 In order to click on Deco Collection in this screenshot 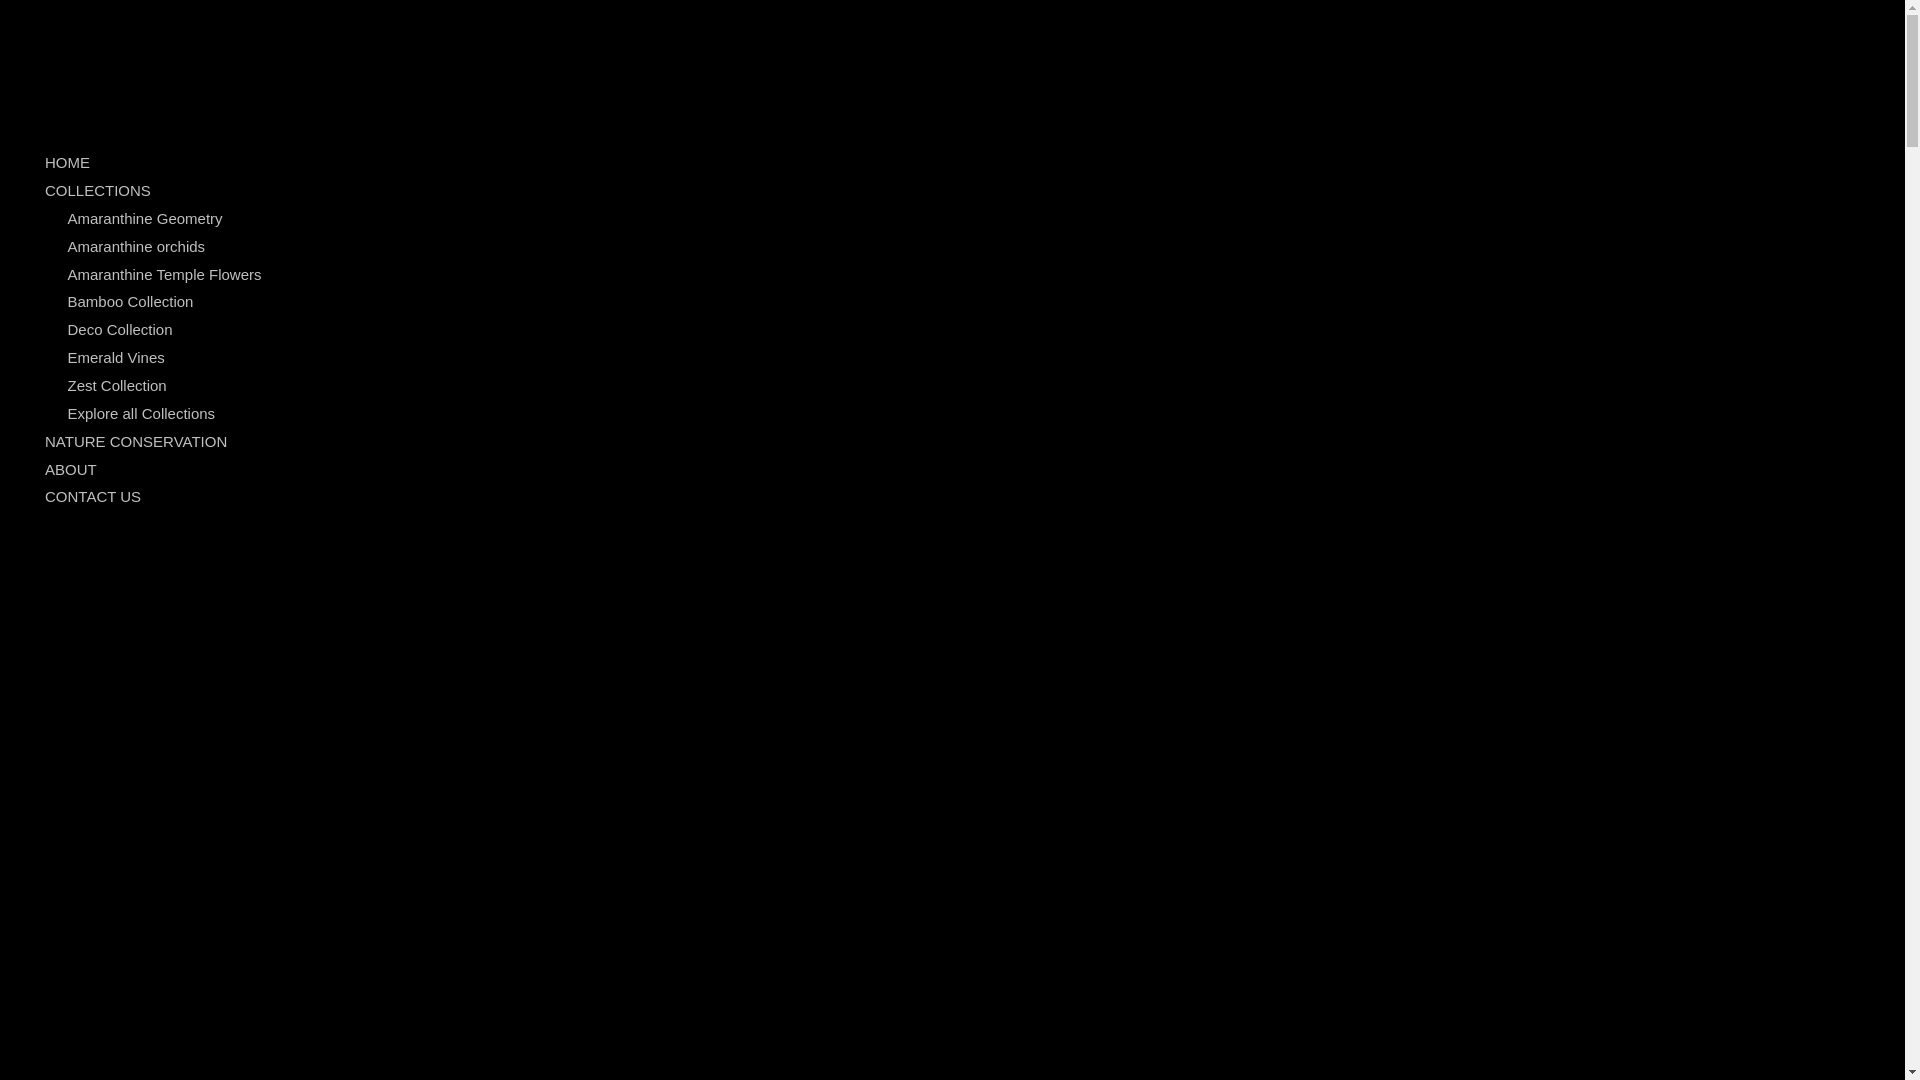, I will do `click(120, 330)`.